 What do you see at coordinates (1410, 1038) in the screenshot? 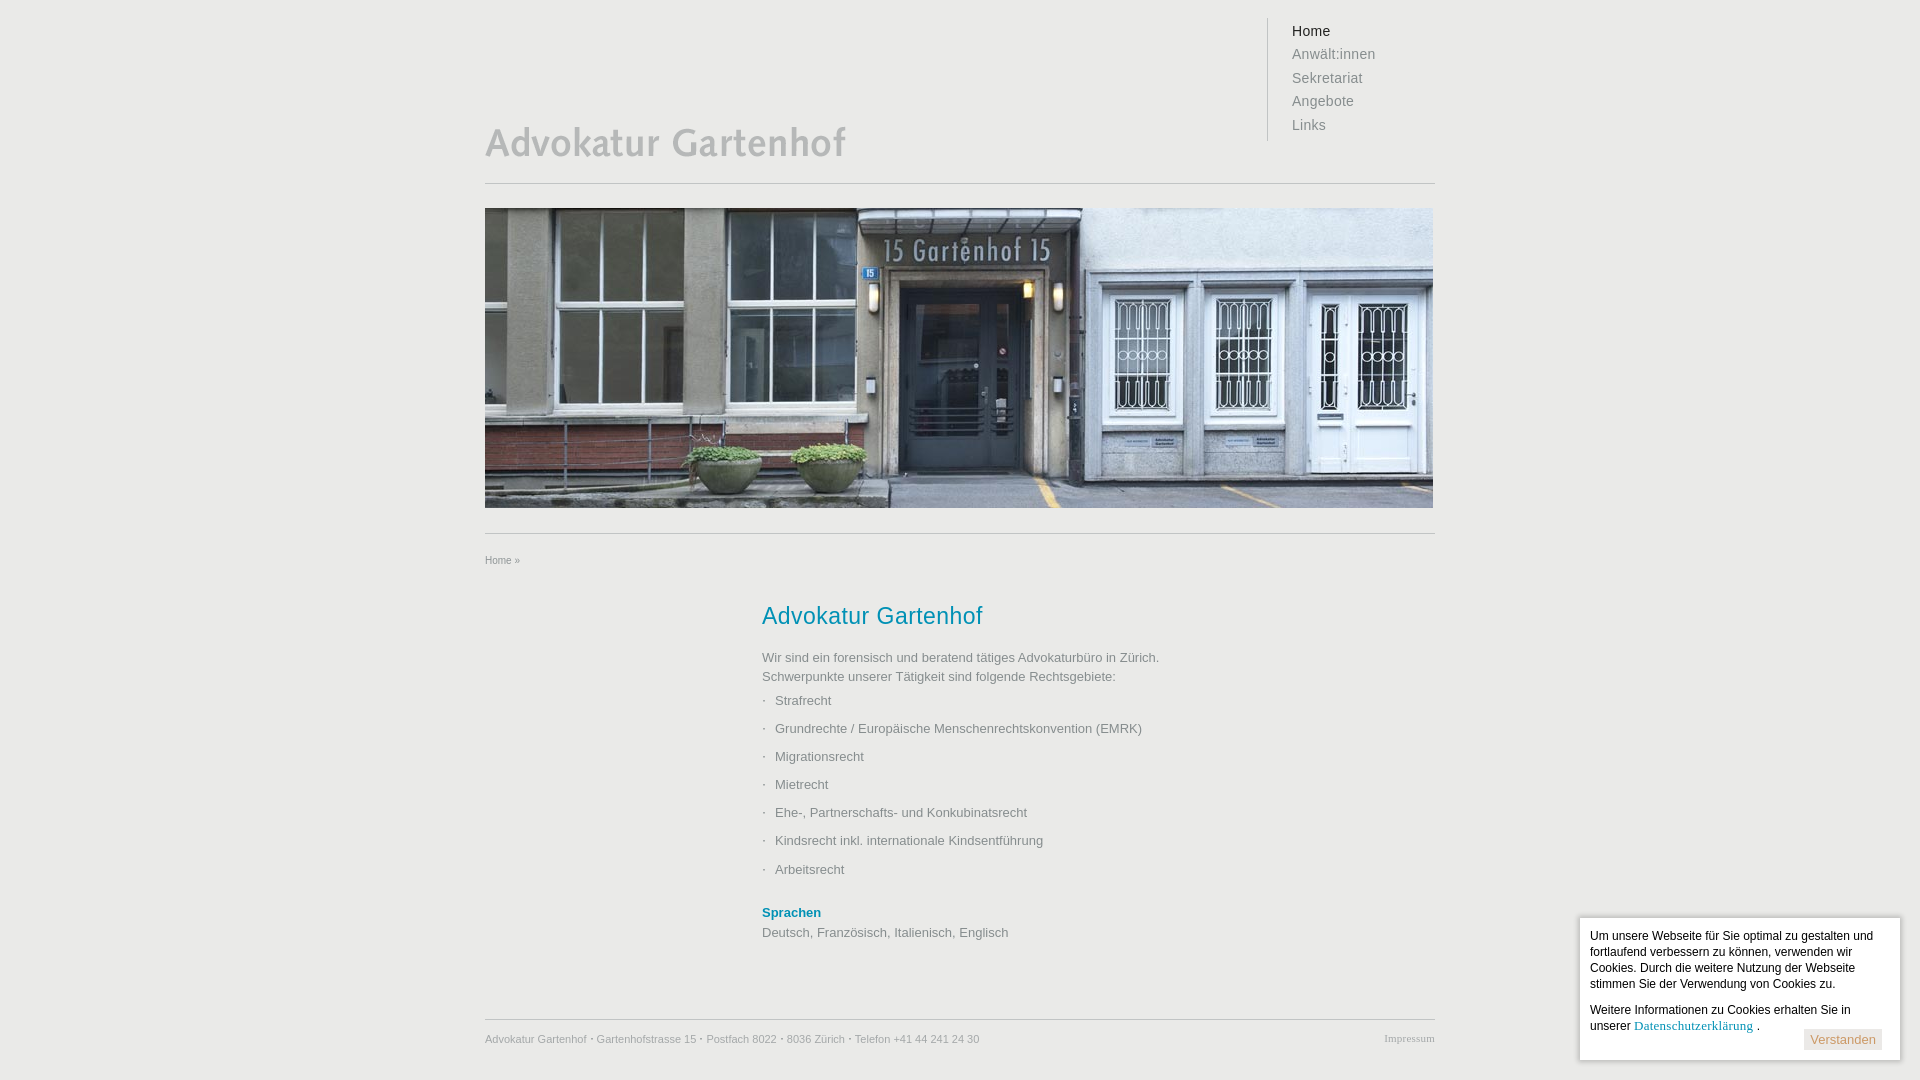
I see `Impressum` at bounding box center [1410, 1038].